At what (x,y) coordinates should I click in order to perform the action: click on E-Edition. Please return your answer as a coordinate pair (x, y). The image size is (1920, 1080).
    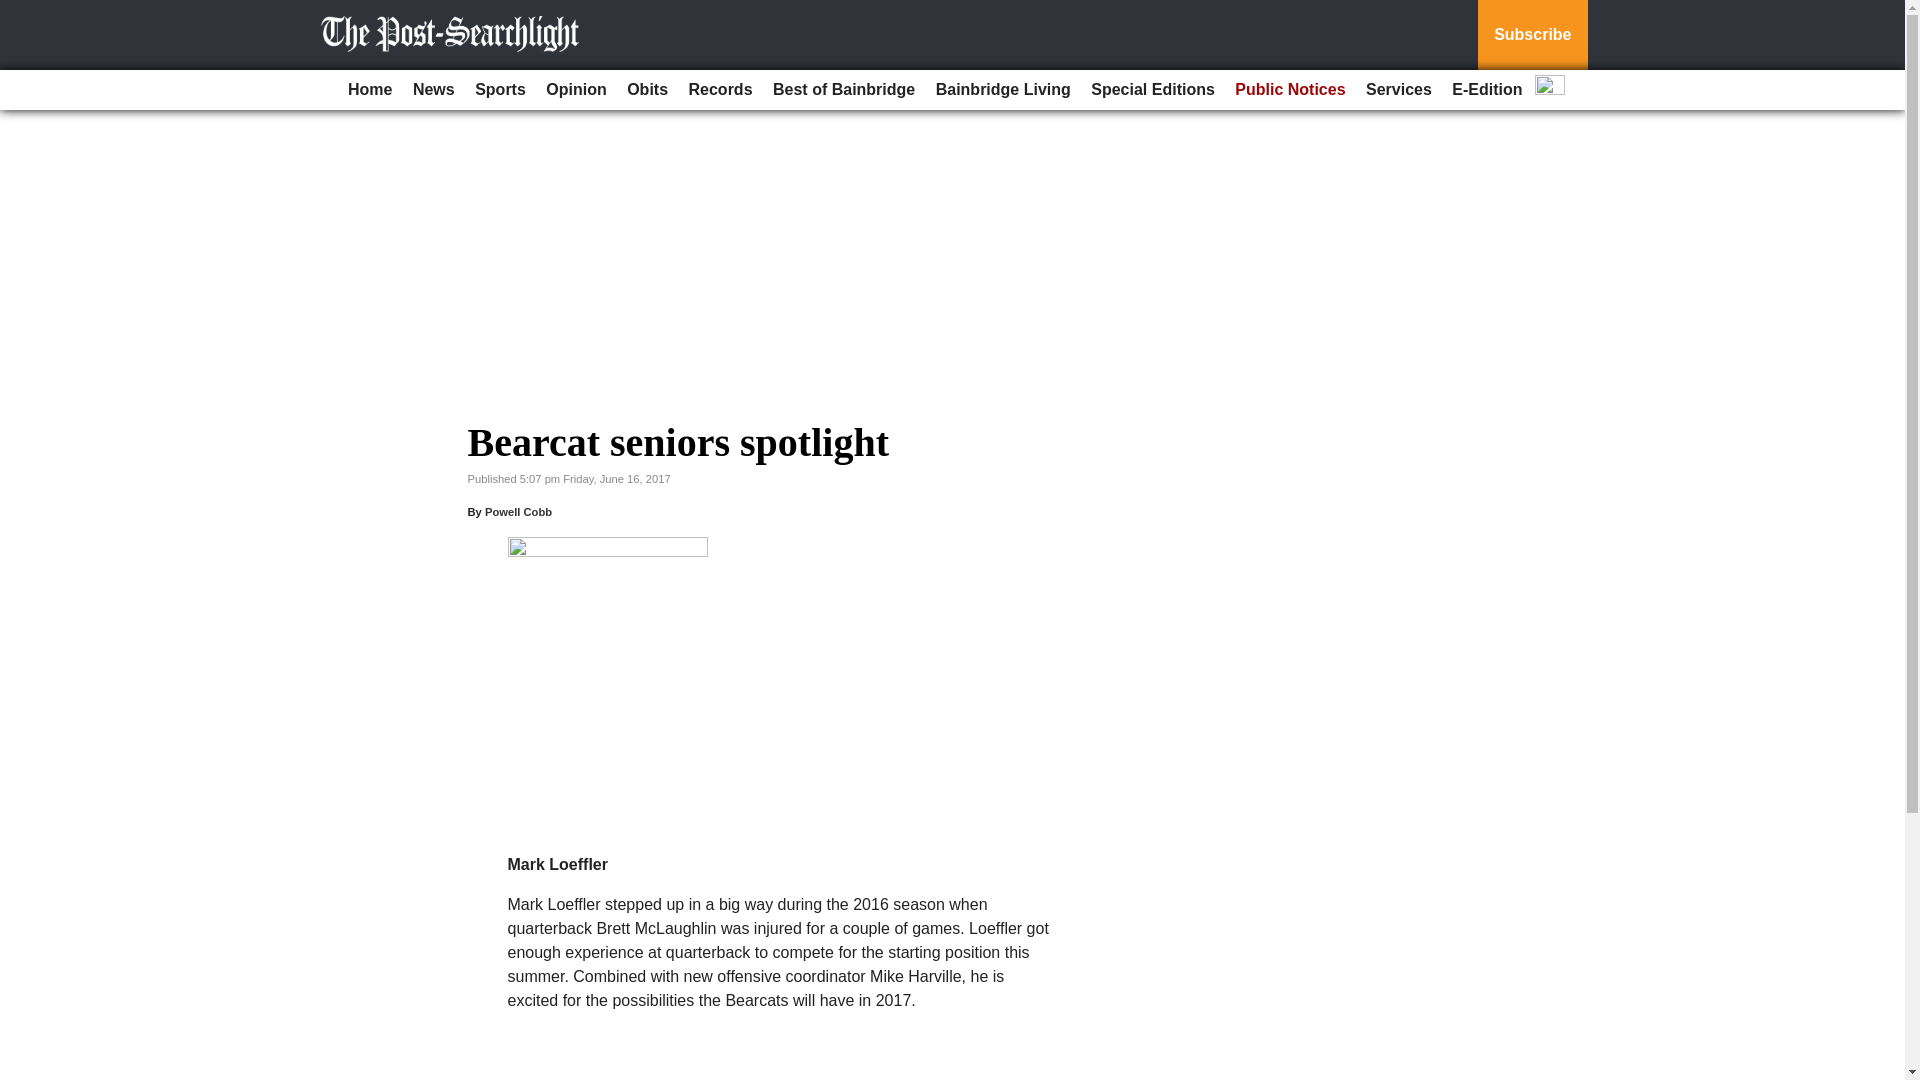
    Looking at the image, I should click on (1486, 90).